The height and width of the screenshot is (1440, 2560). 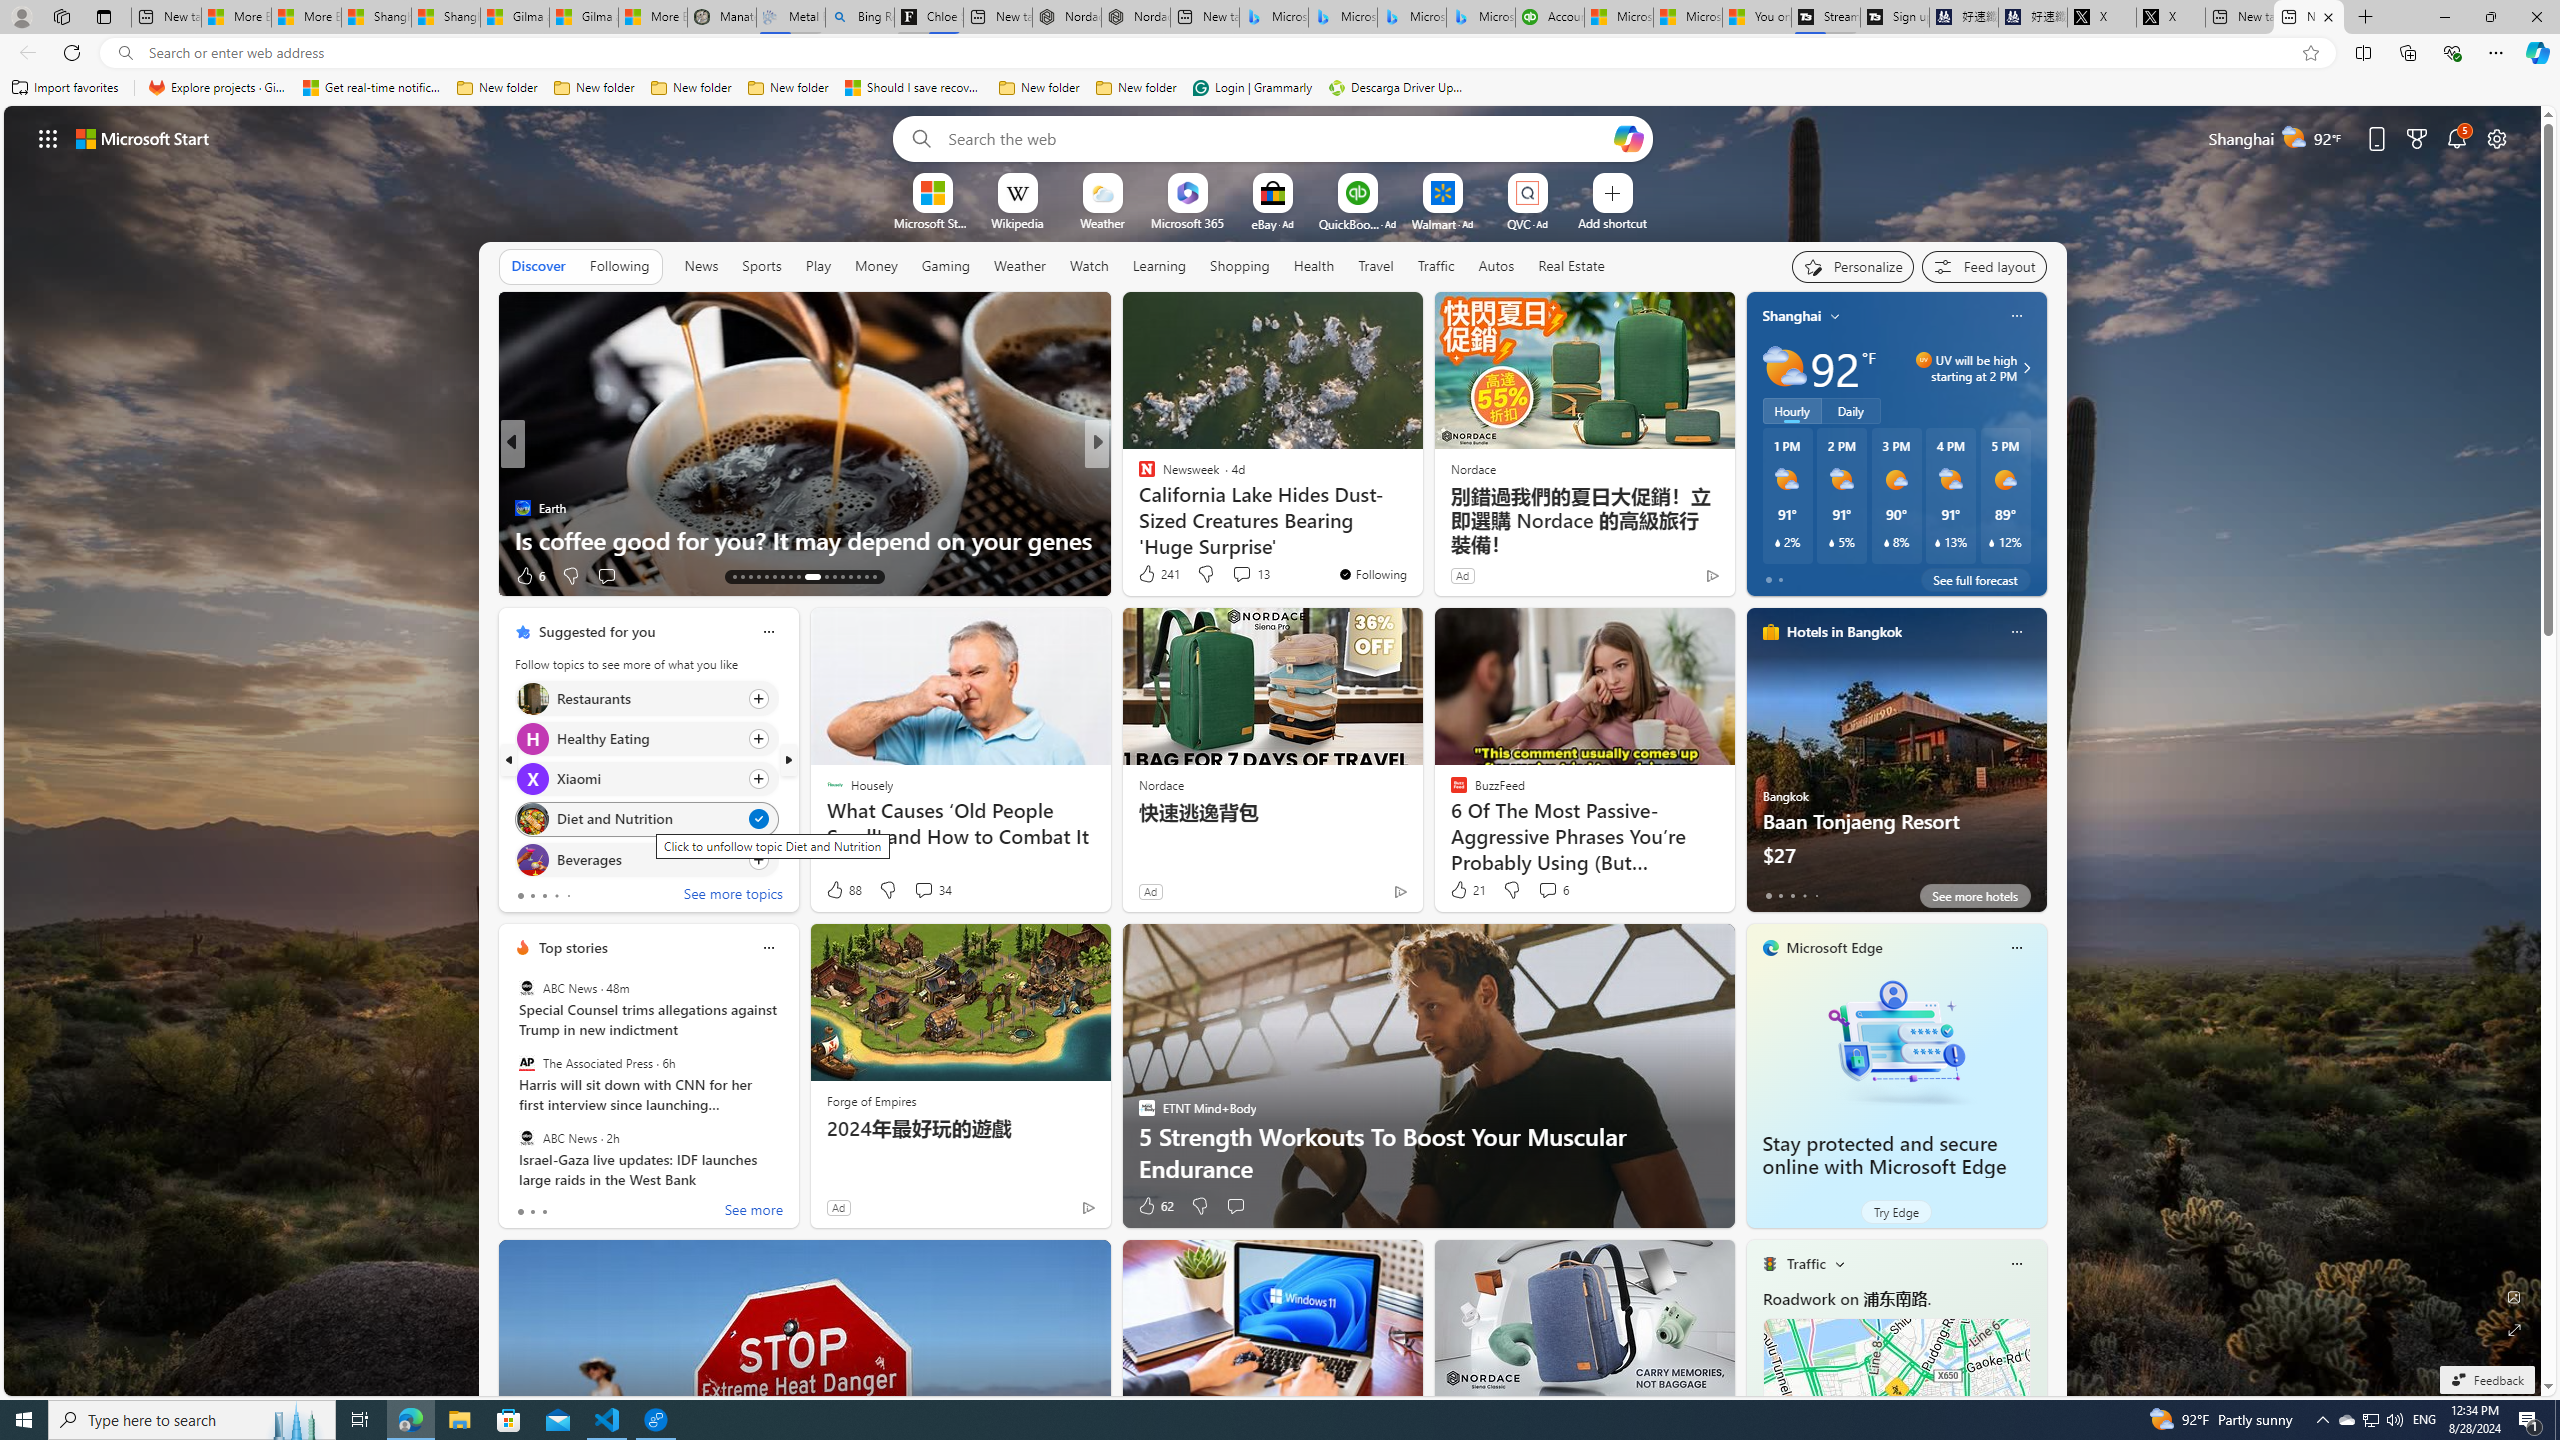 What do you see at coordinates (1975, 579) in the screenshot?
I see `See full forecast` at bounding box center [1975, 579].